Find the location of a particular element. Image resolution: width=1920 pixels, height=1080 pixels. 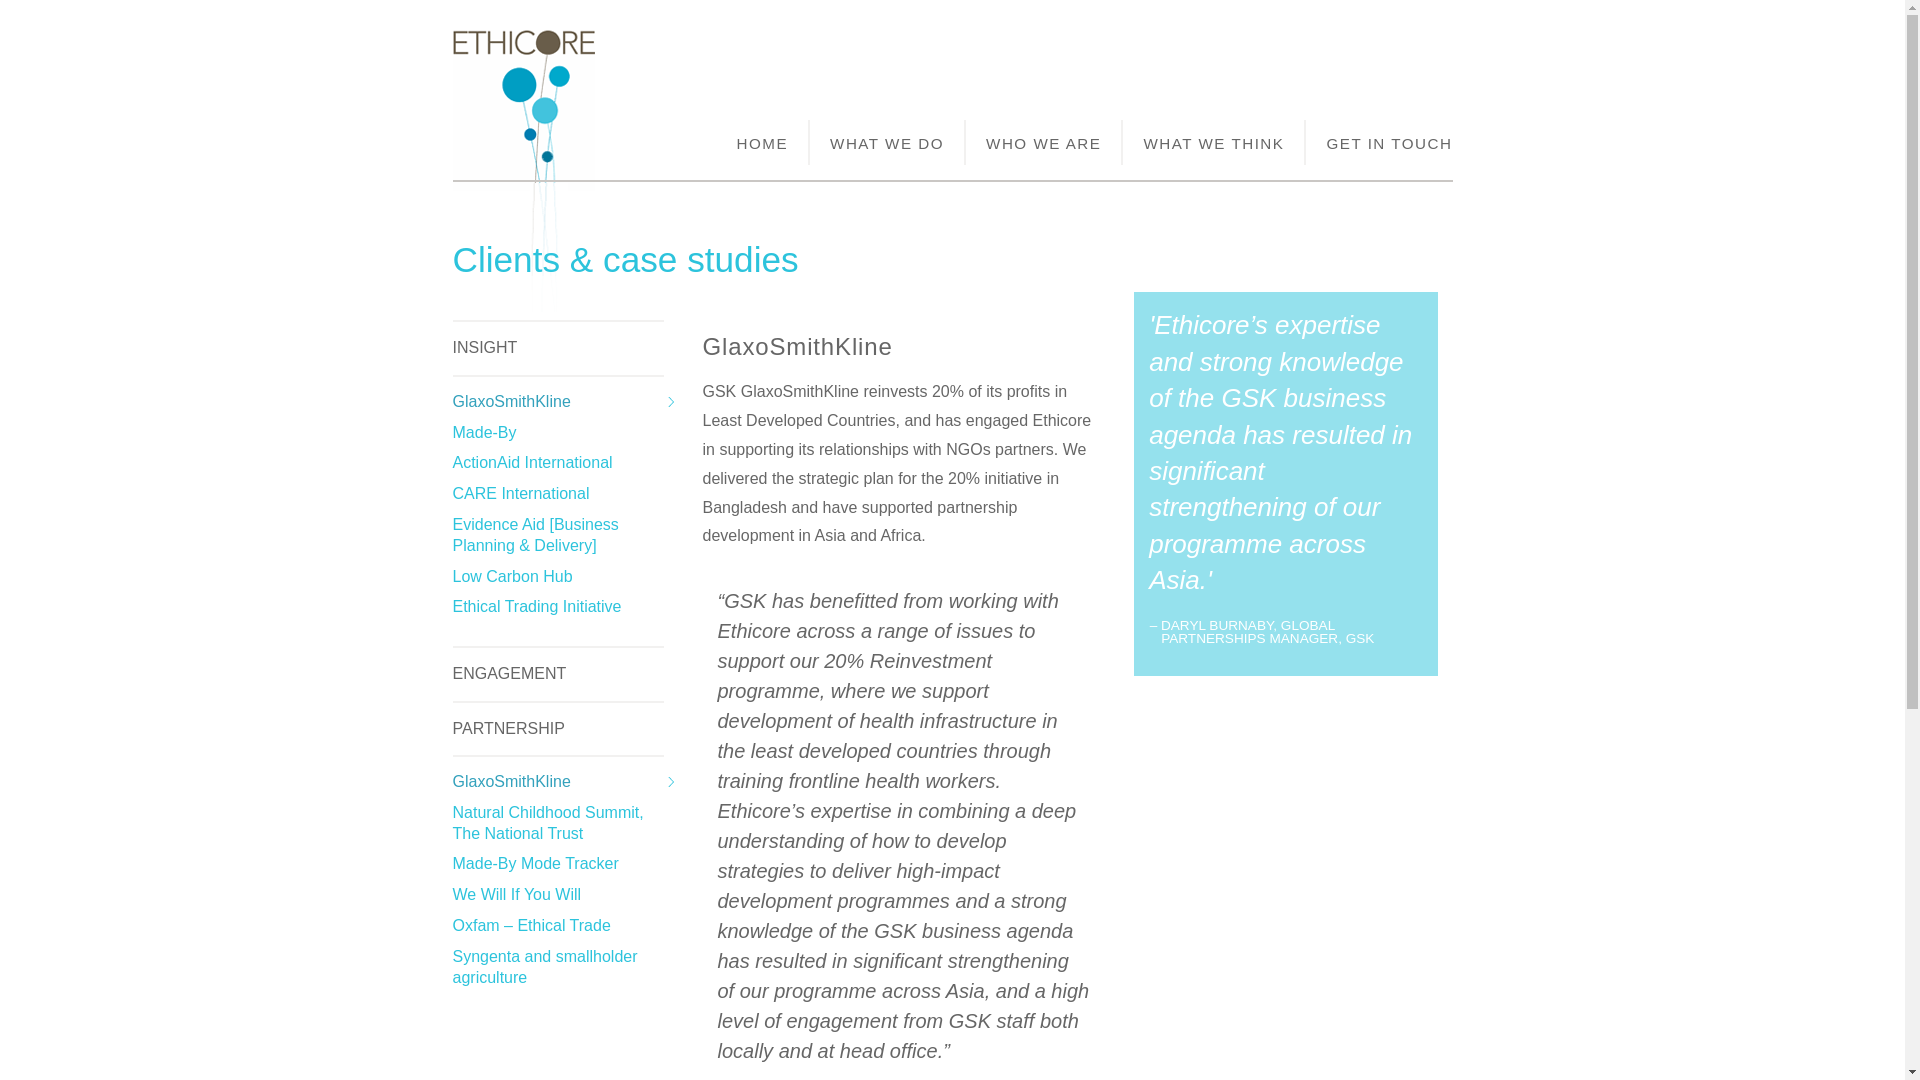

Ethical Trading Initiative is located at coordinates (536, 606).